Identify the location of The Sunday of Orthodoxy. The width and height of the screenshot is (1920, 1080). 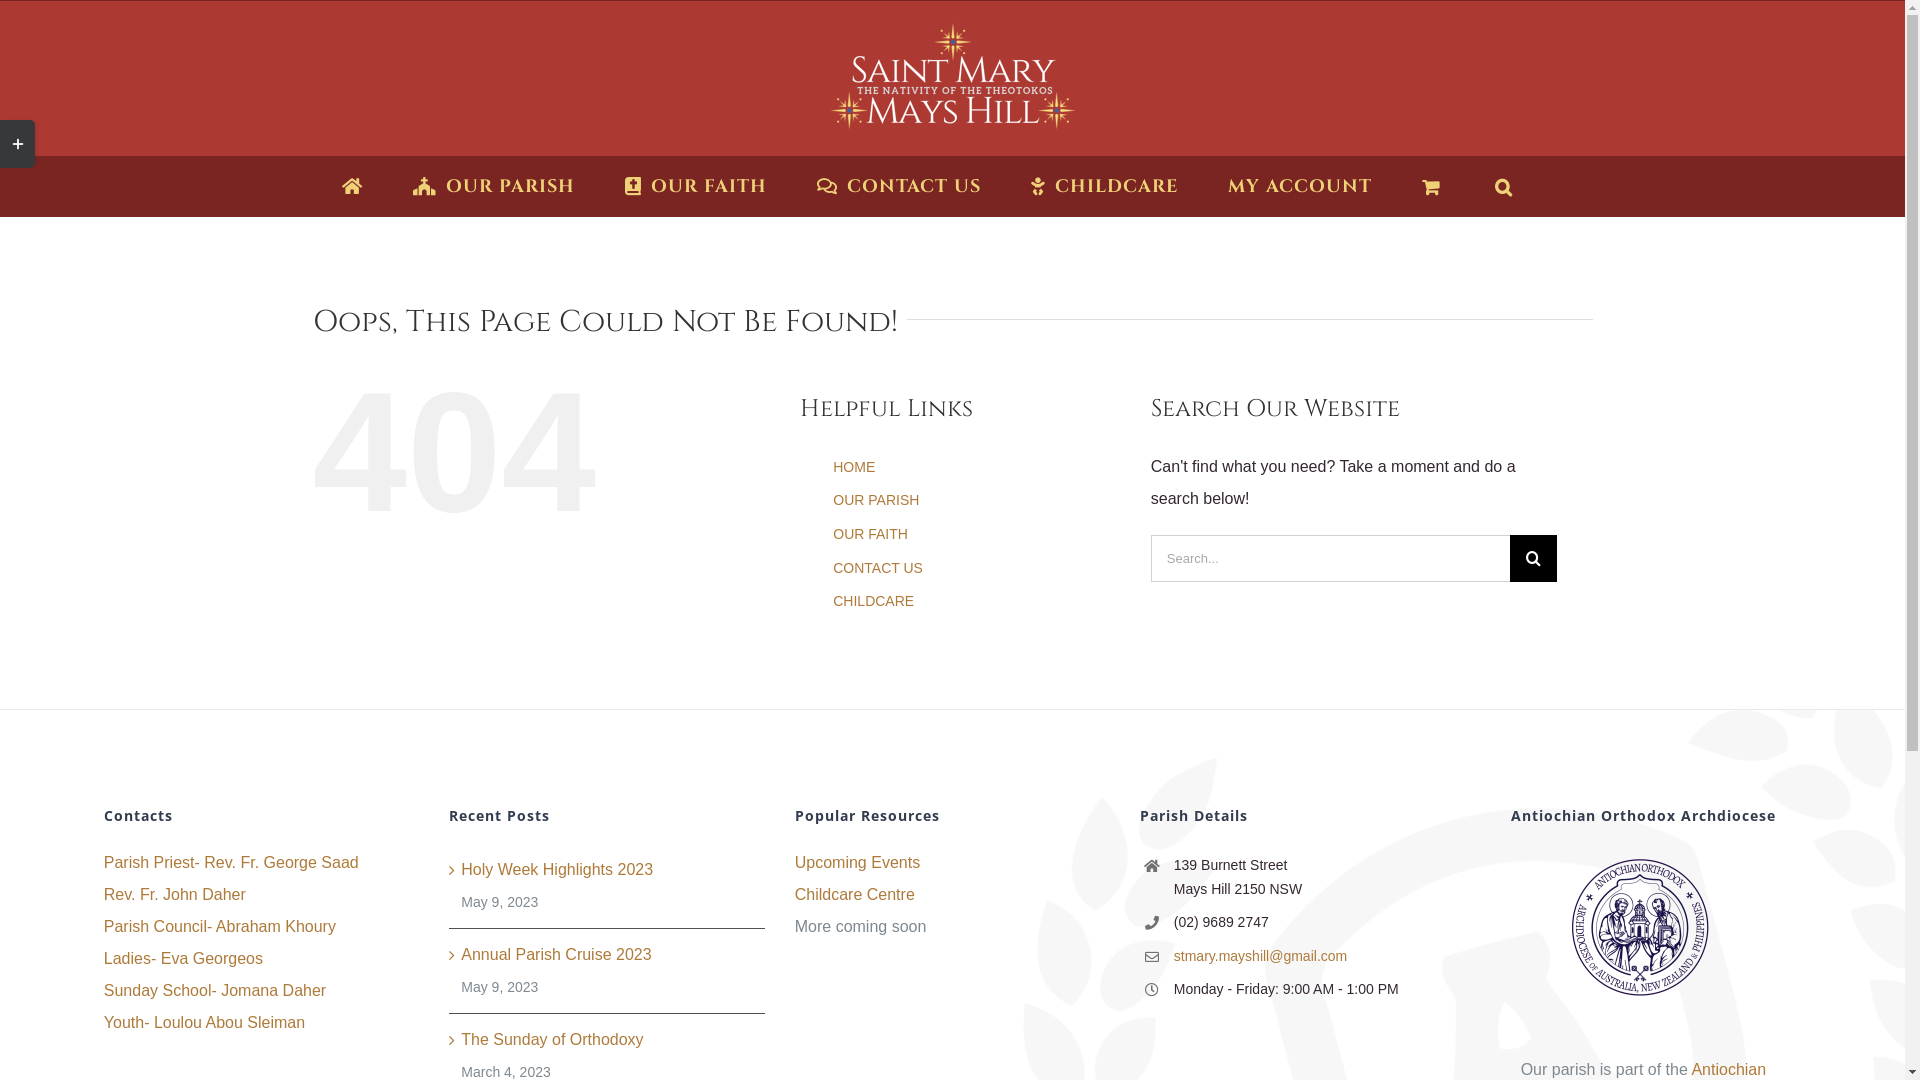
(608, 1040).